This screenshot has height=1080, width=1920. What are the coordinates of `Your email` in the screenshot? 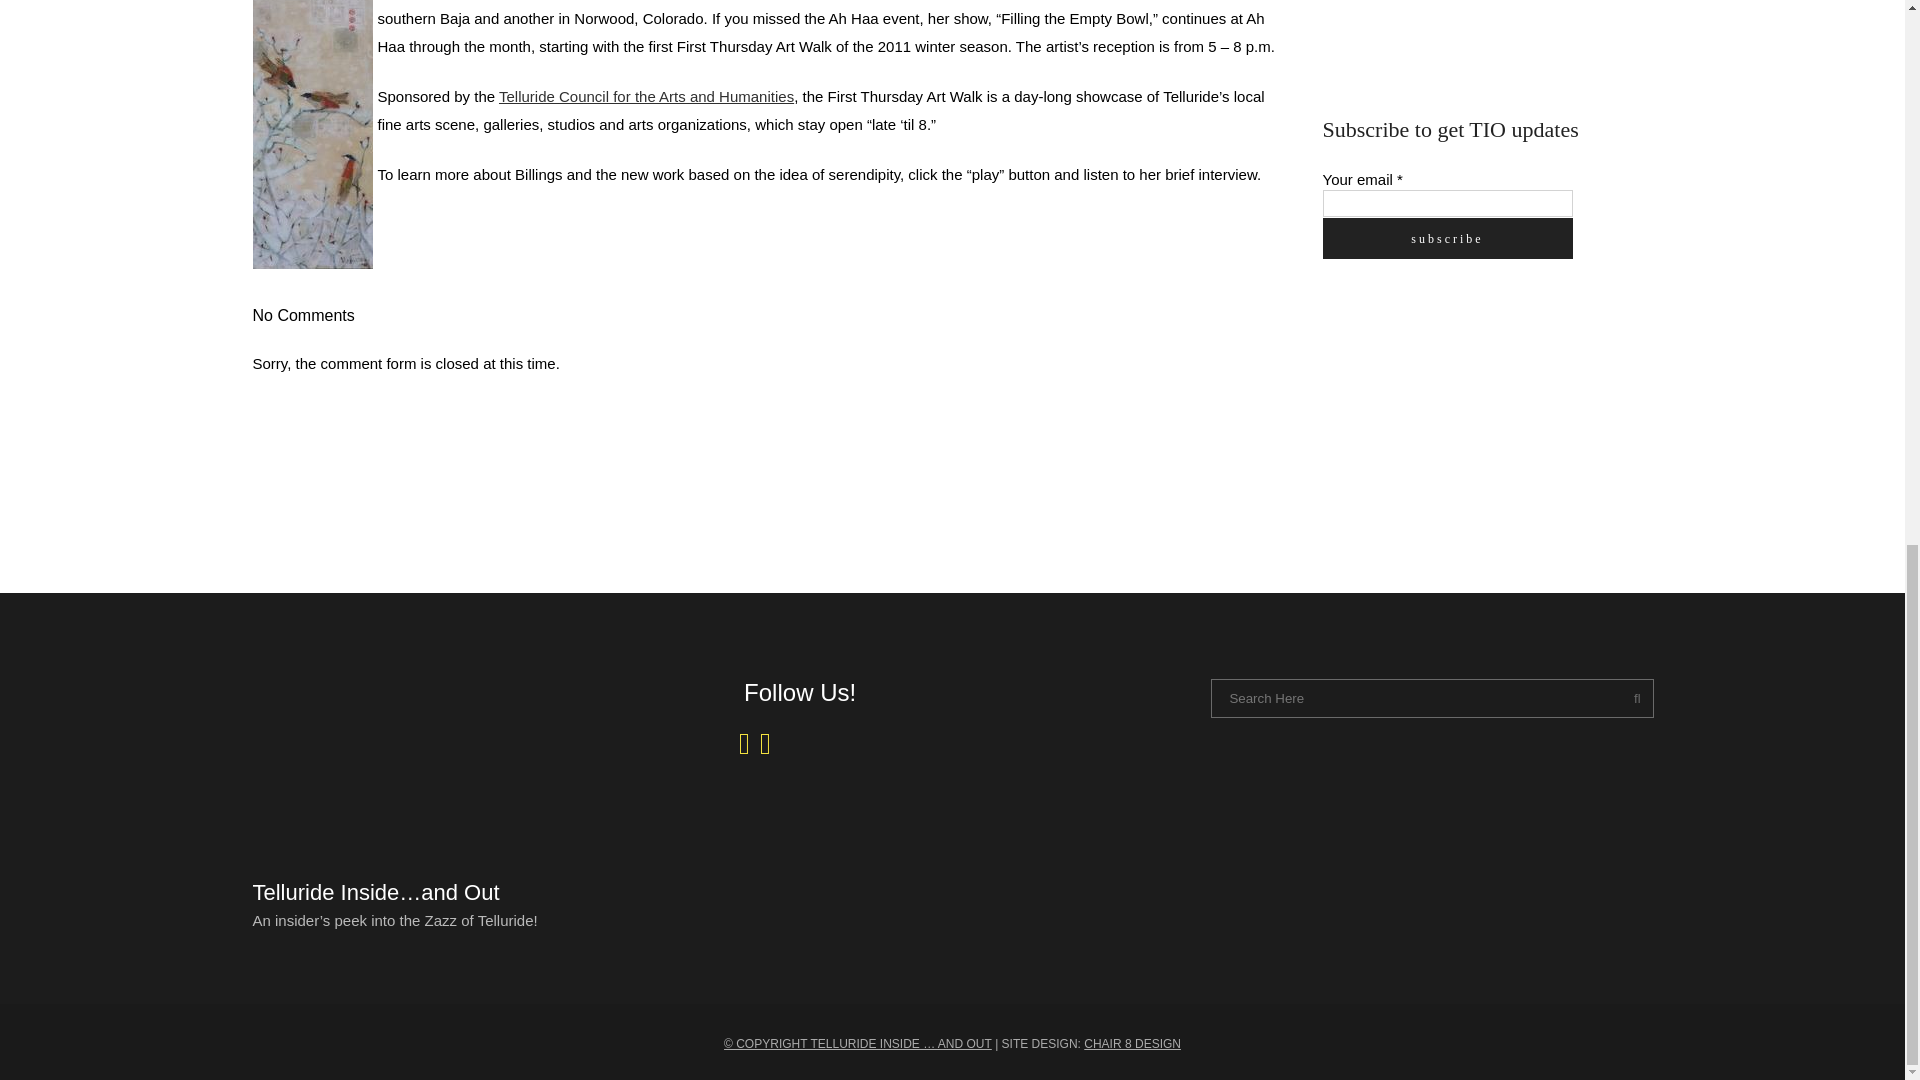 It's located at (1447, 204).